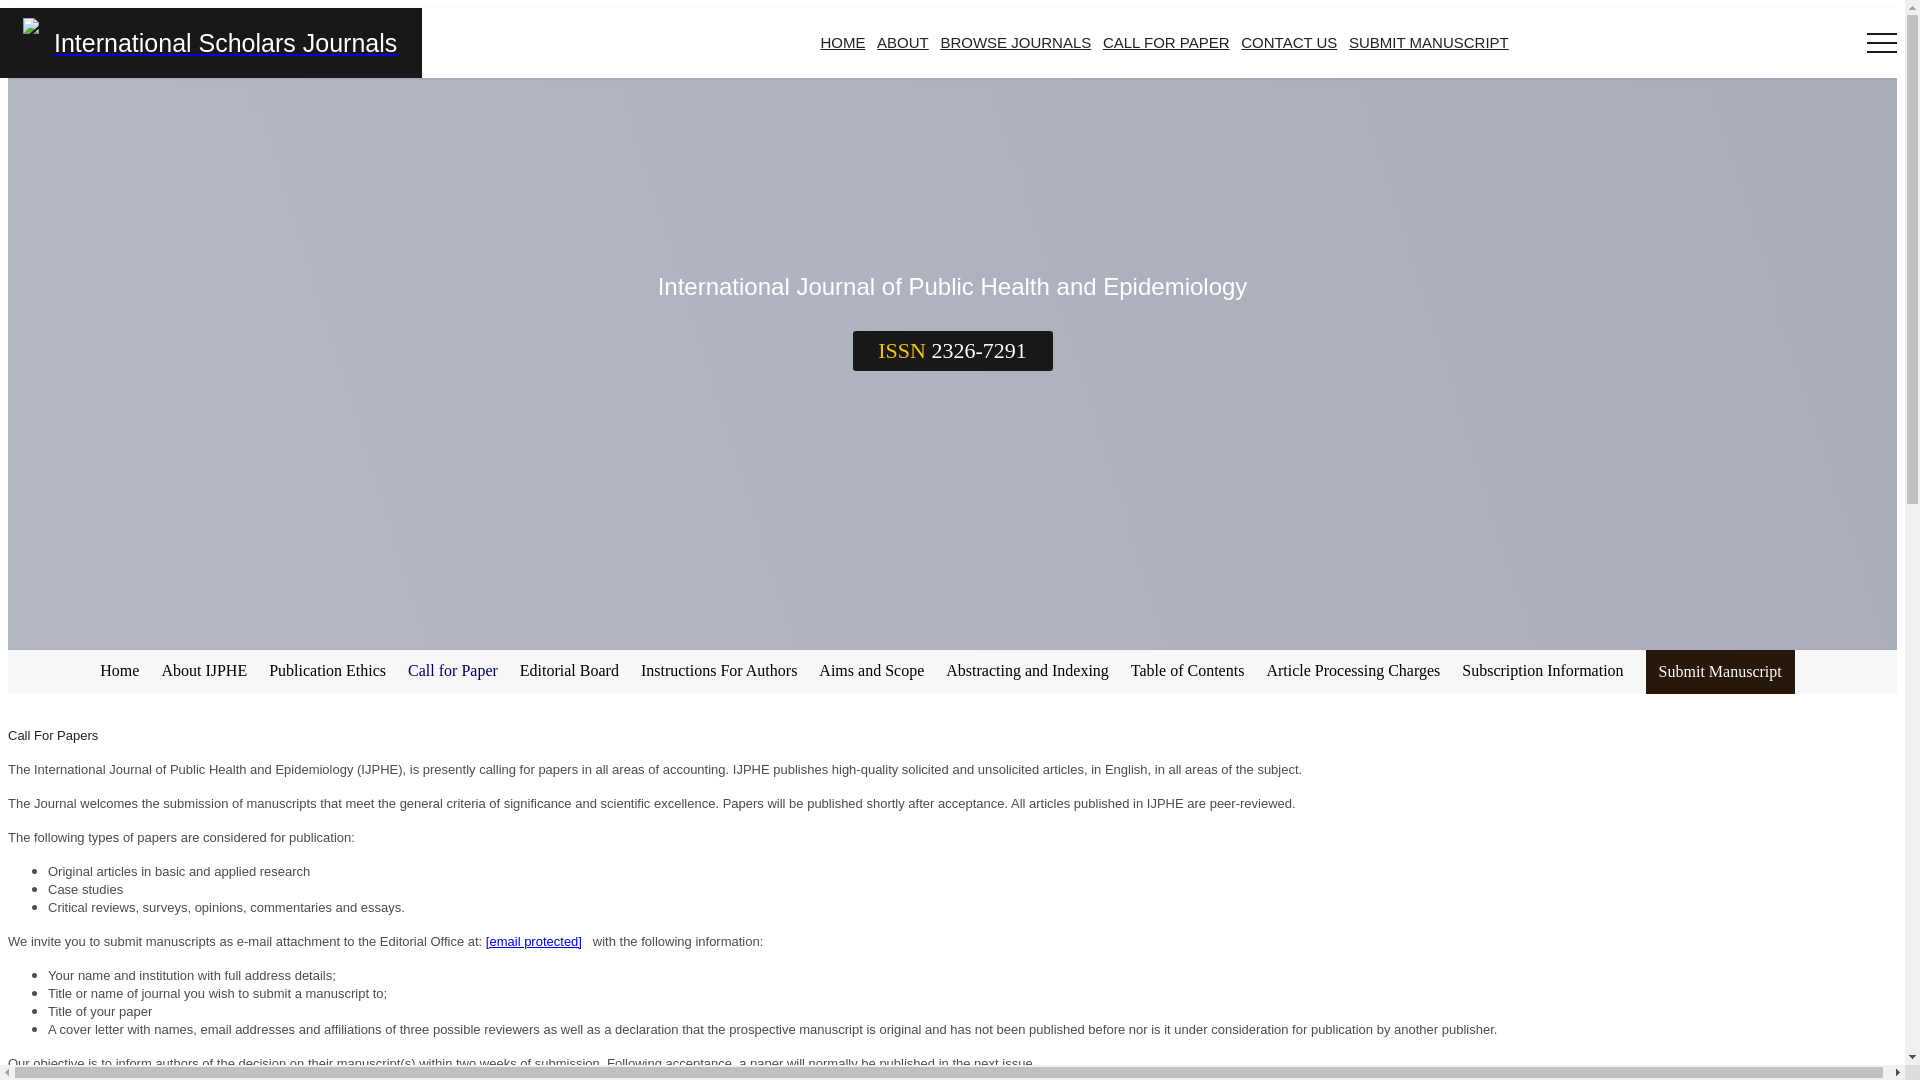  Describe the element at coordinates (211, 42) in the screenshot. I see `International Scholars Journals` at that location.